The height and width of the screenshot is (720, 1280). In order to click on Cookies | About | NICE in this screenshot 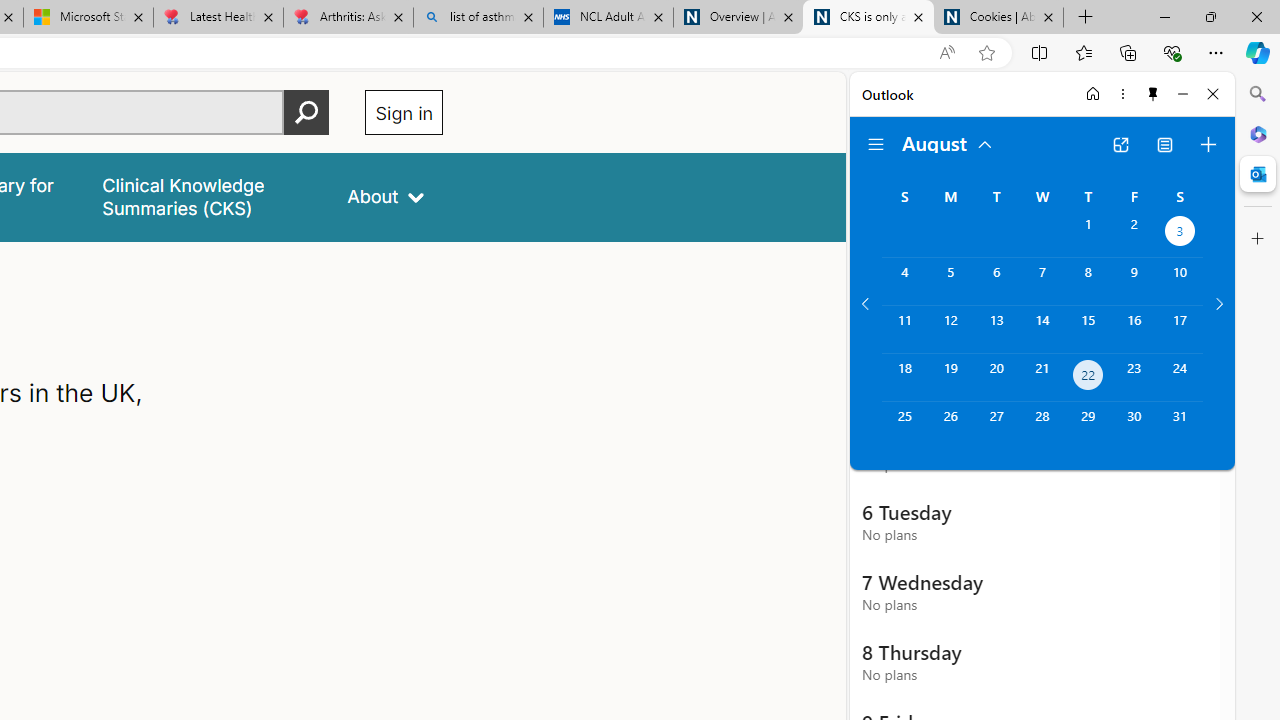, I will do `click(998, 18)`.